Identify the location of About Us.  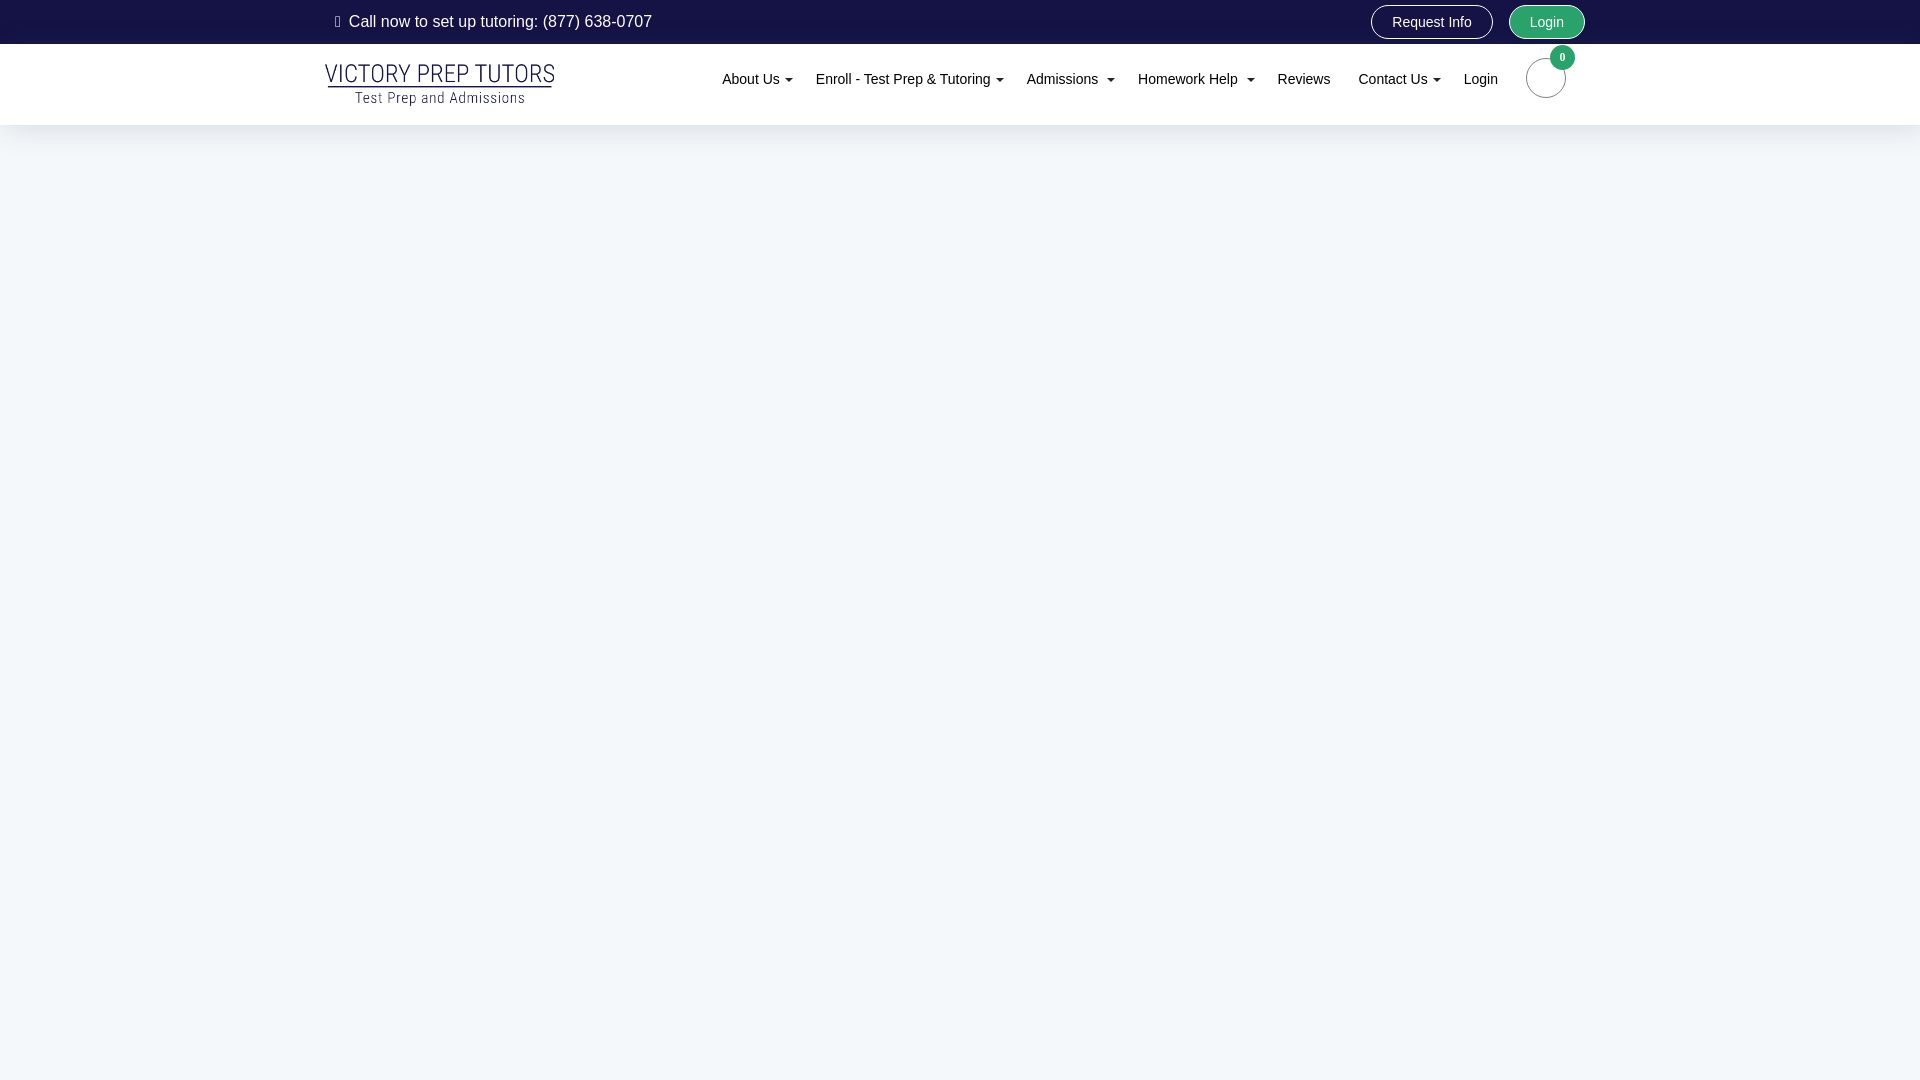
(754, 78).